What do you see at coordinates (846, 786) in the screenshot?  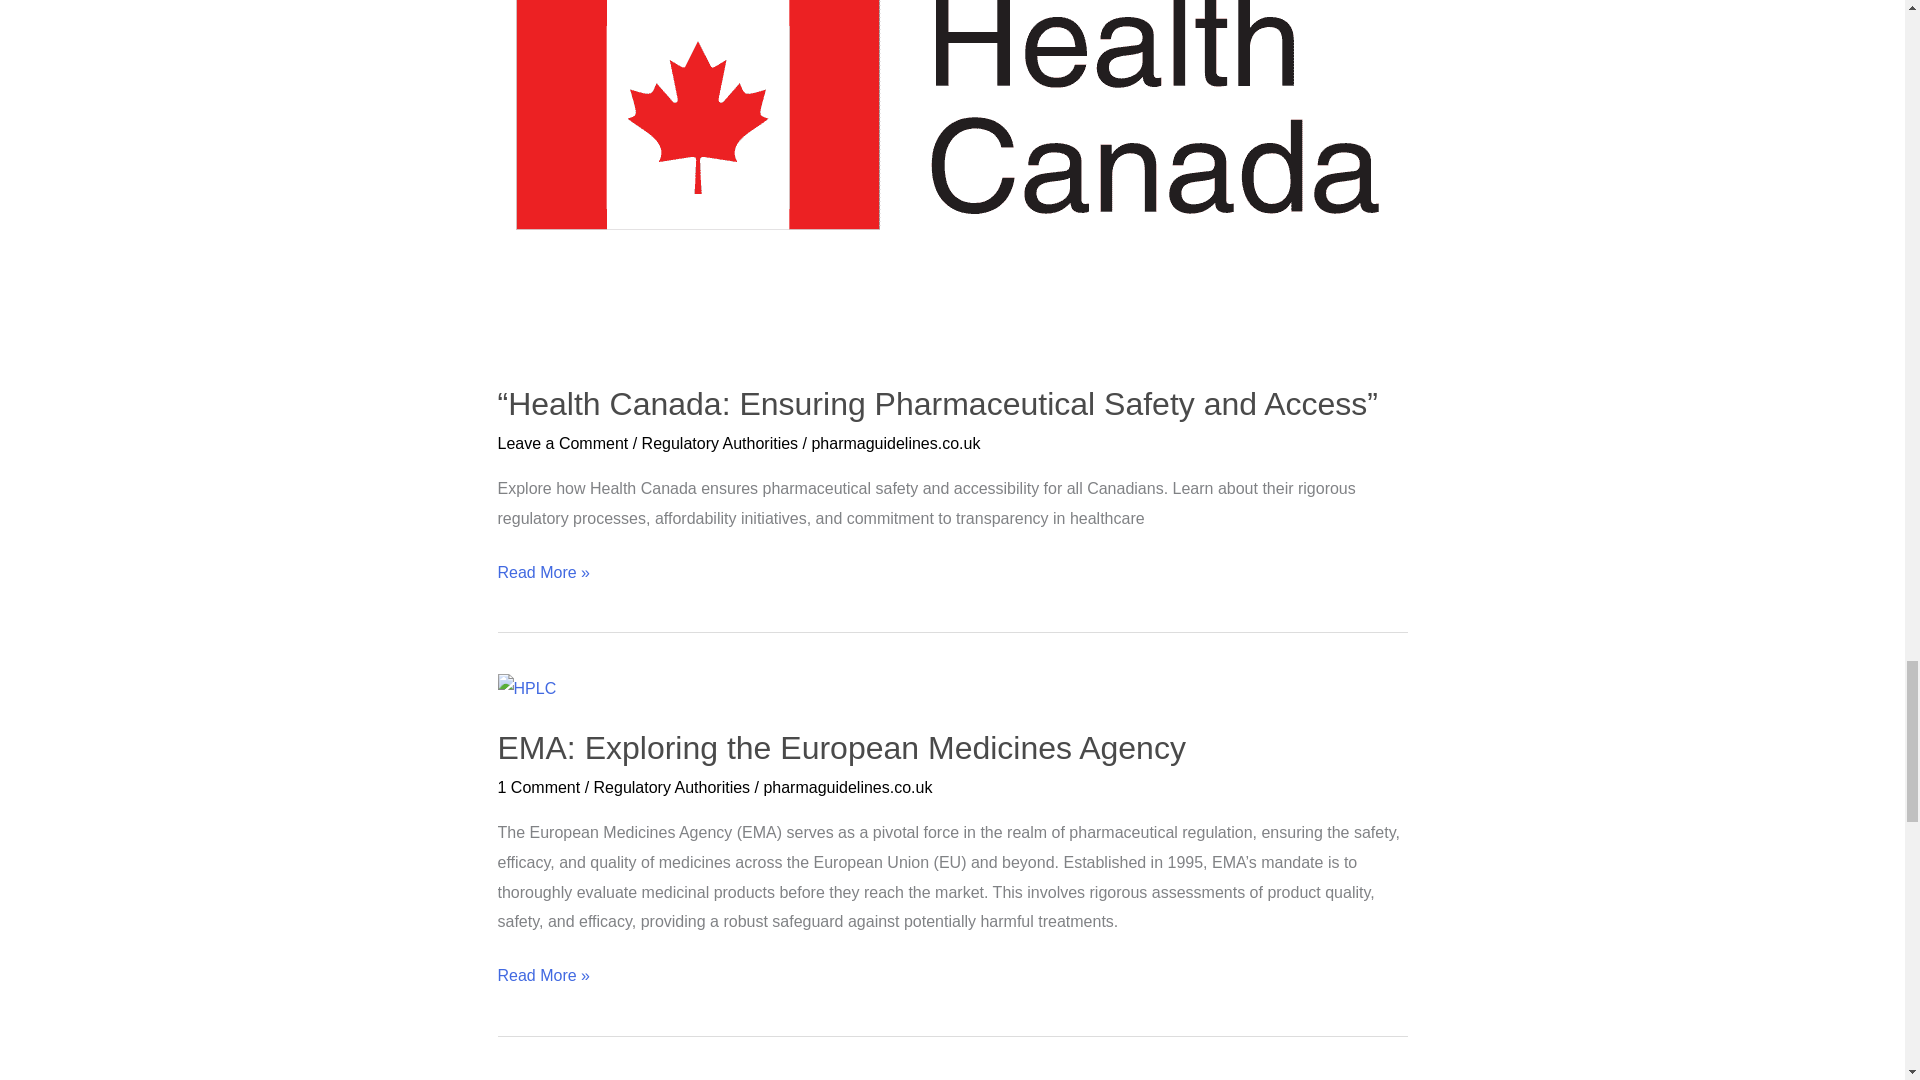 I see `View all posts by pharmaguidelines.co.uk` at bounding box center [846, 786].